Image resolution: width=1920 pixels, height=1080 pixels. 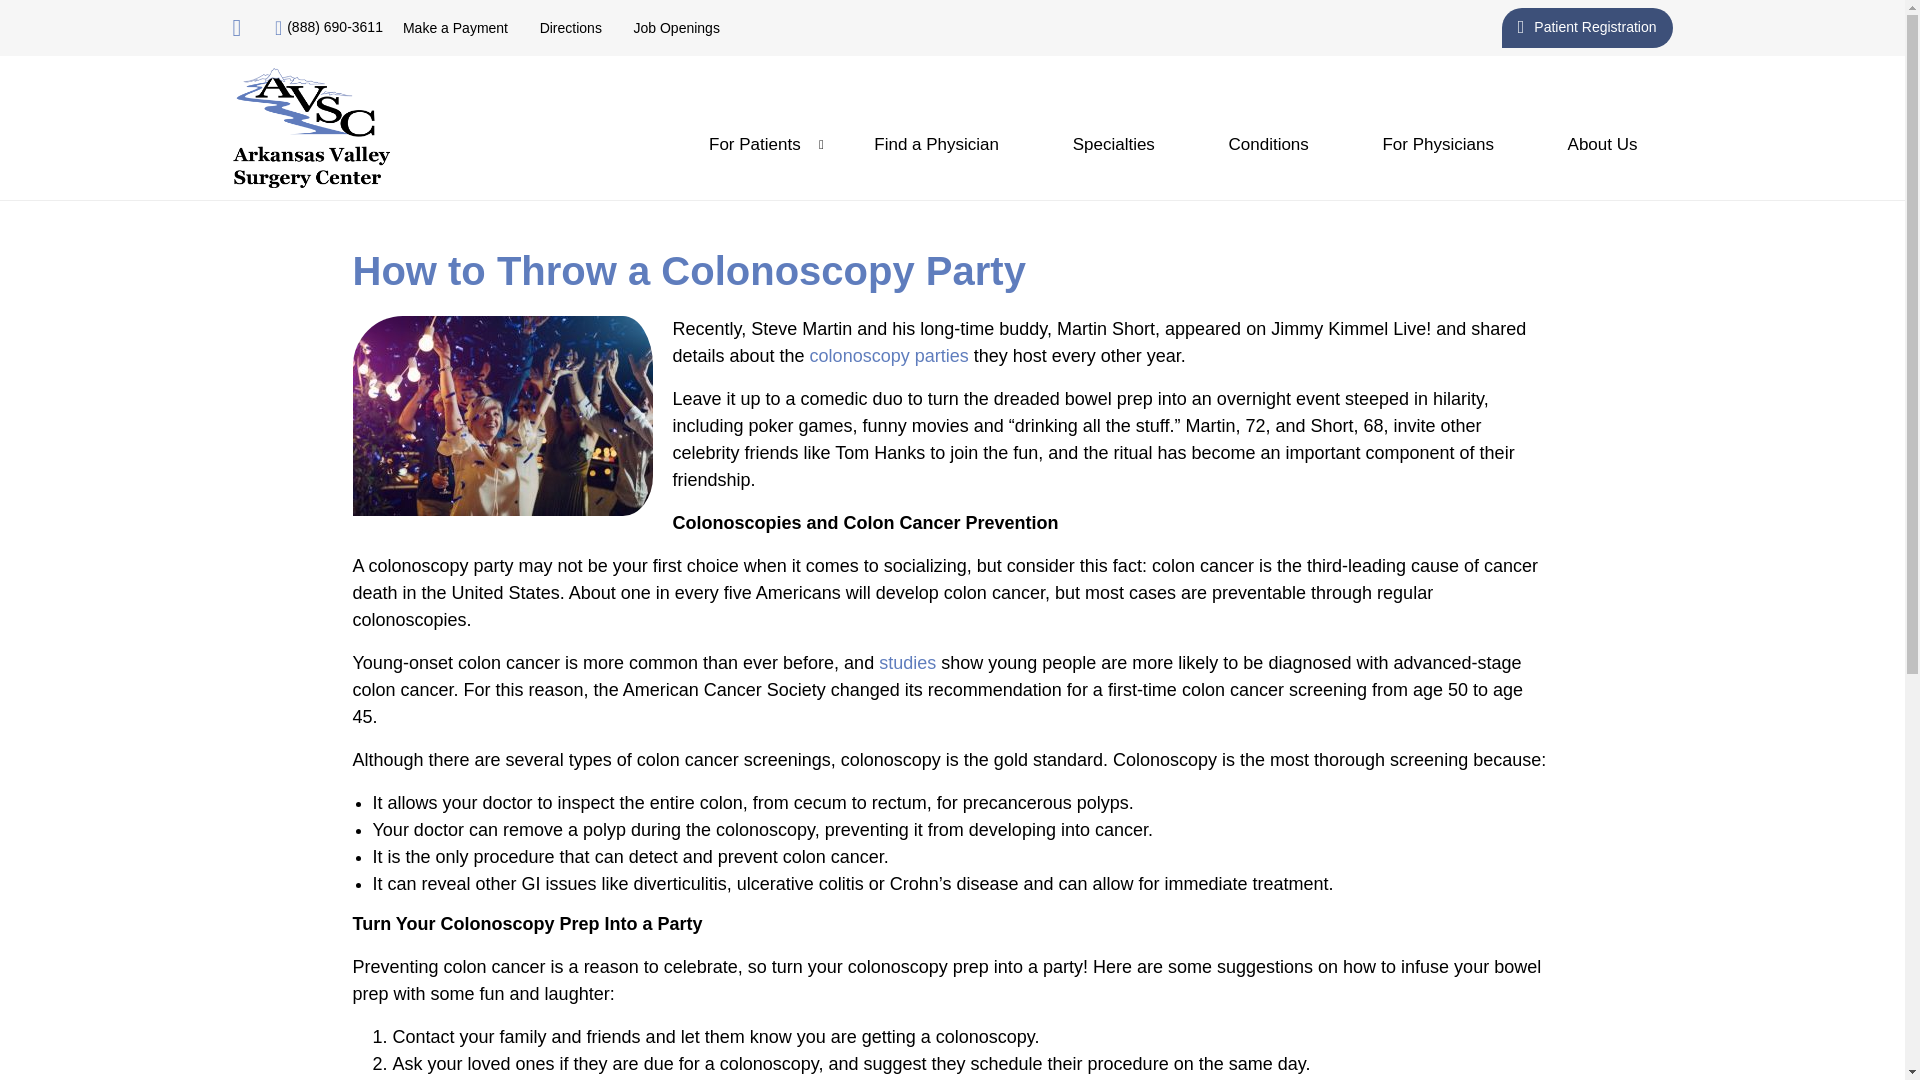 I want to click on Patient Registration, so click(x=1586, y=27).